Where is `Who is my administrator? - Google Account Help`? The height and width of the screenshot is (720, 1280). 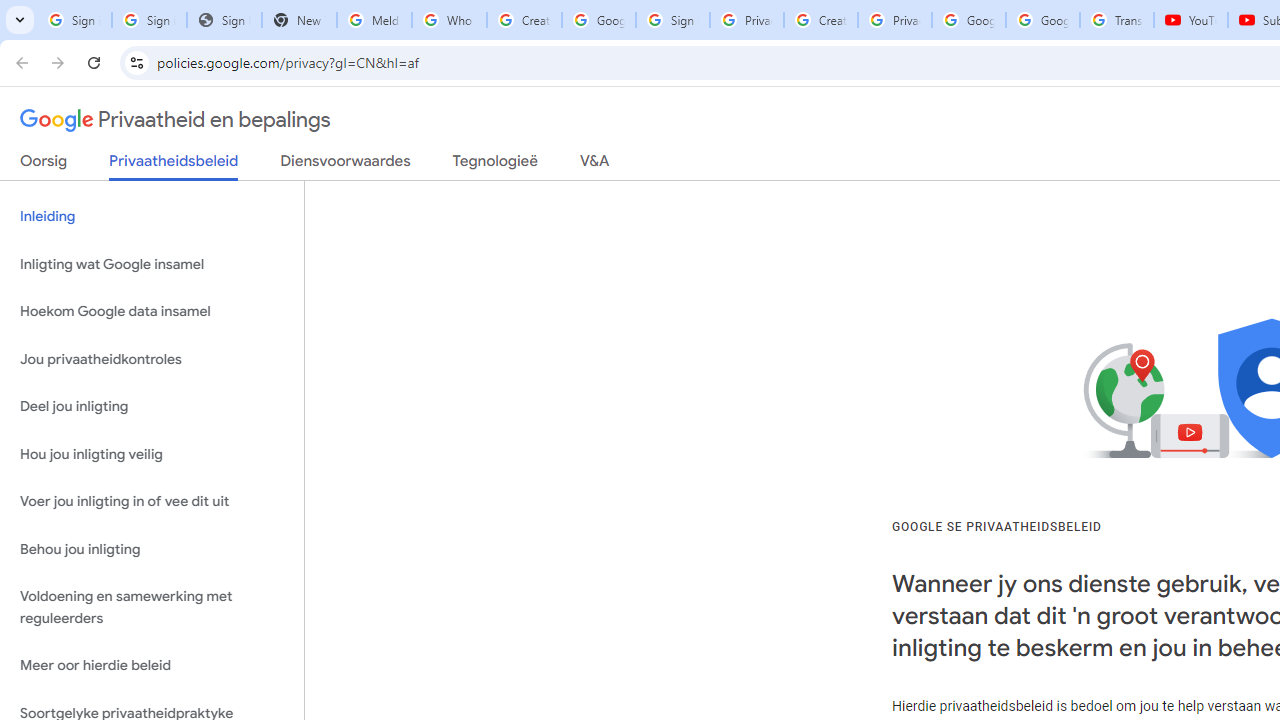 Who is my administrator? - Google Account Help is located at coordinates (450, 20).